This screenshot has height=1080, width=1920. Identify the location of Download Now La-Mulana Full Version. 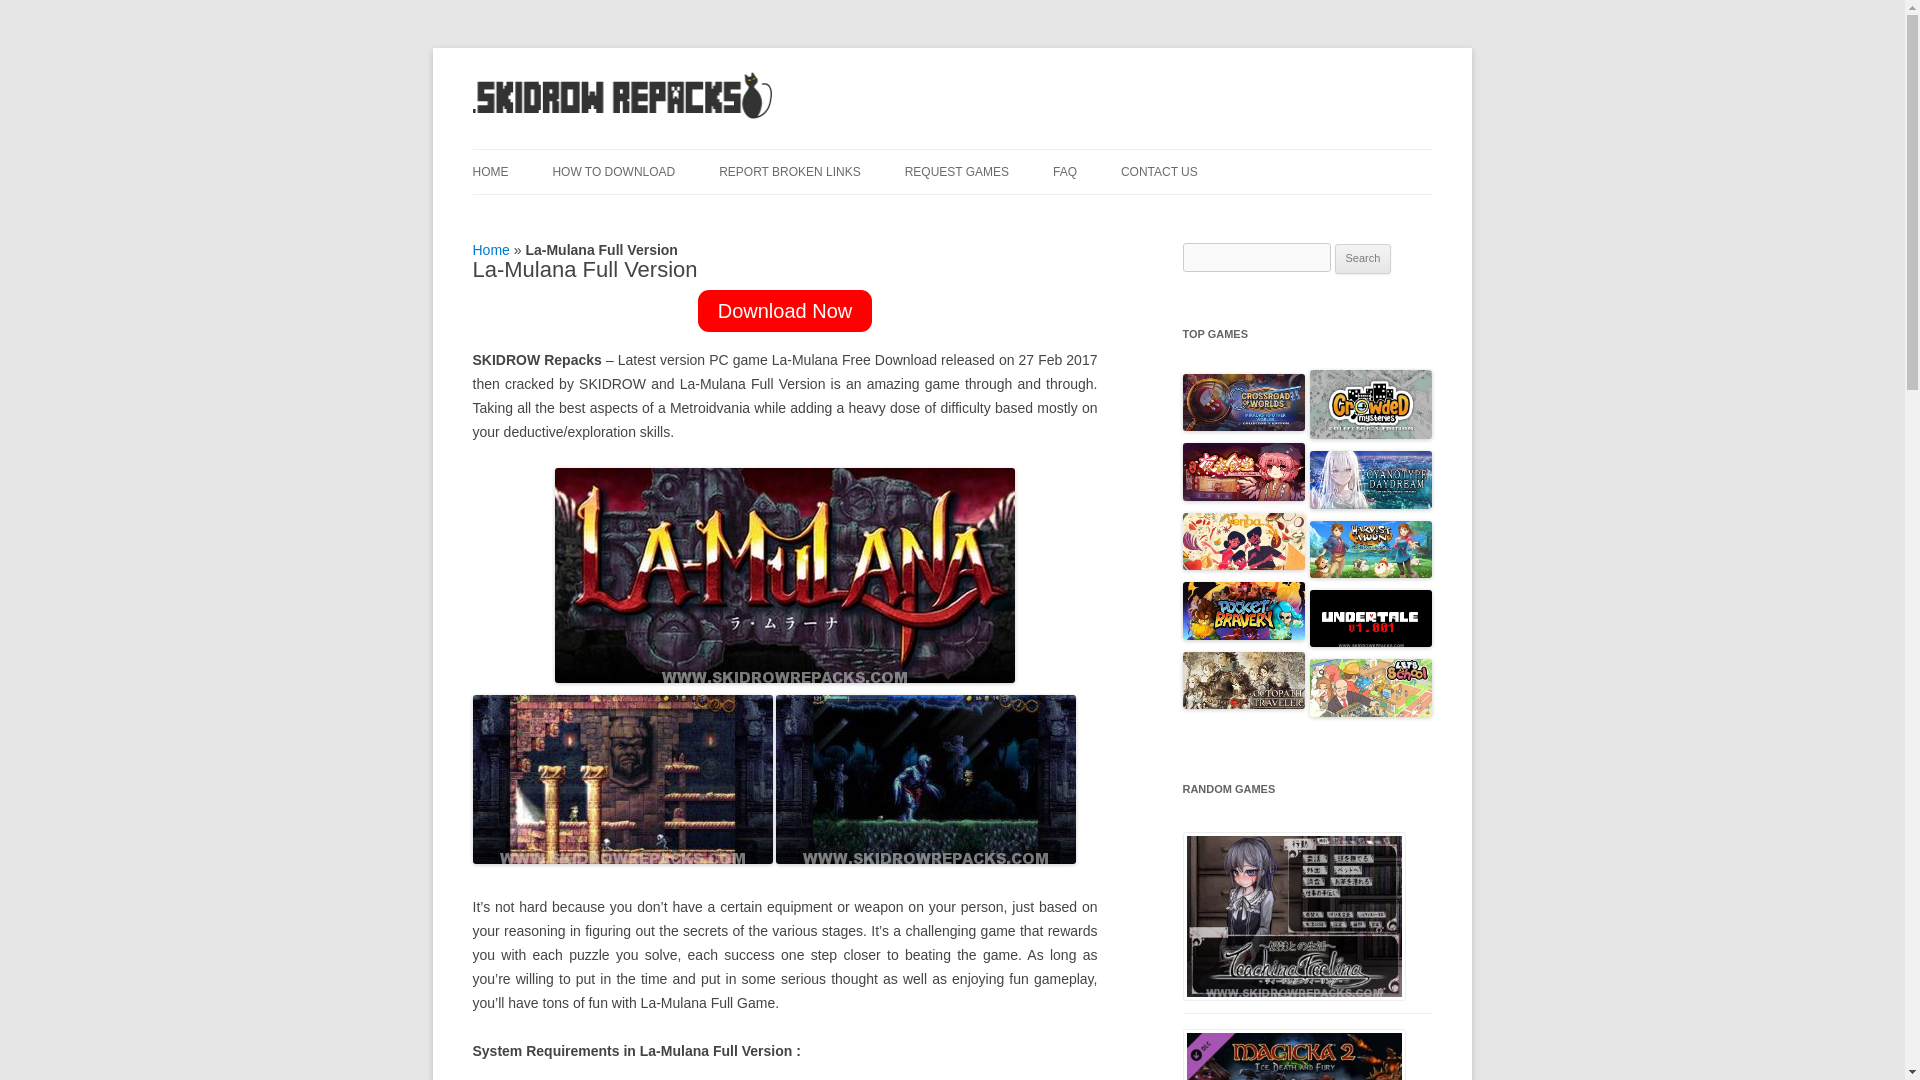
(786, 310).